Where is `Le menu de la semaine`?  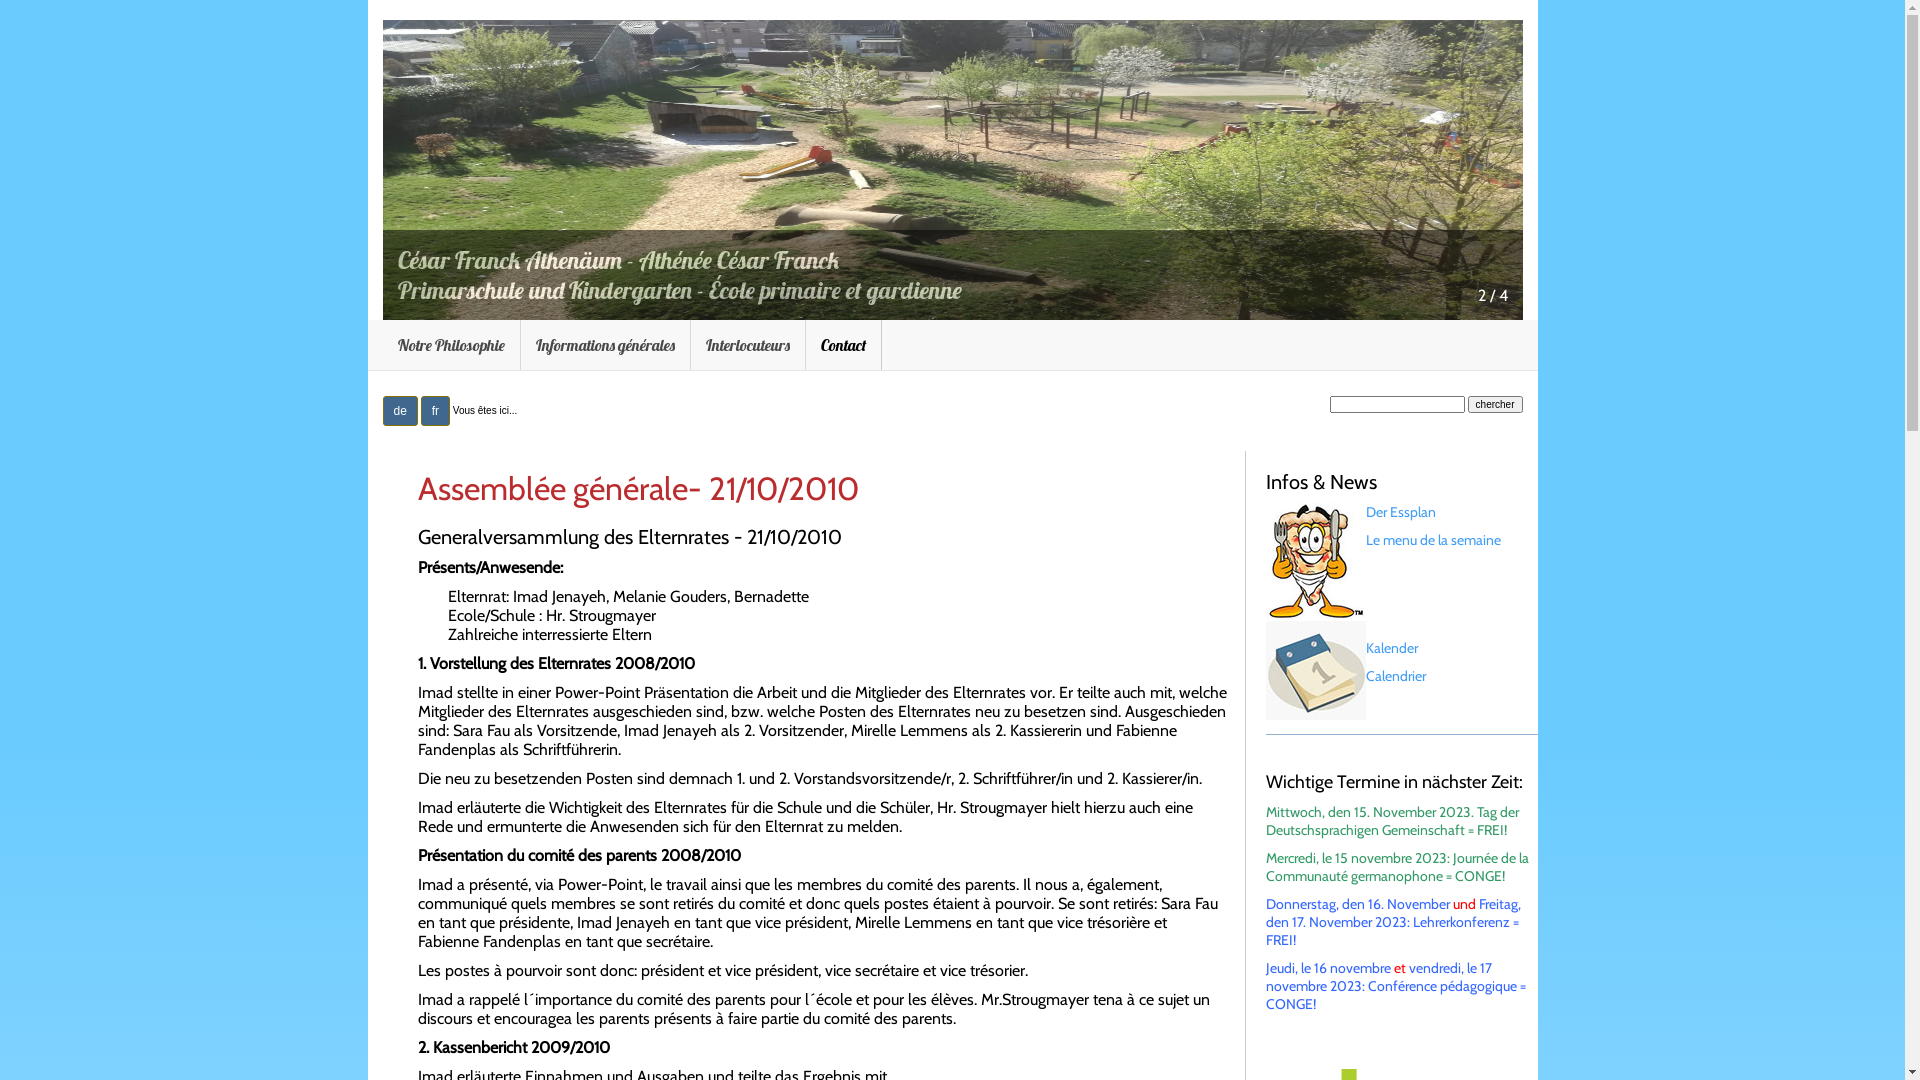
Le menu de la semaine is located at coordinates (1434, 540).